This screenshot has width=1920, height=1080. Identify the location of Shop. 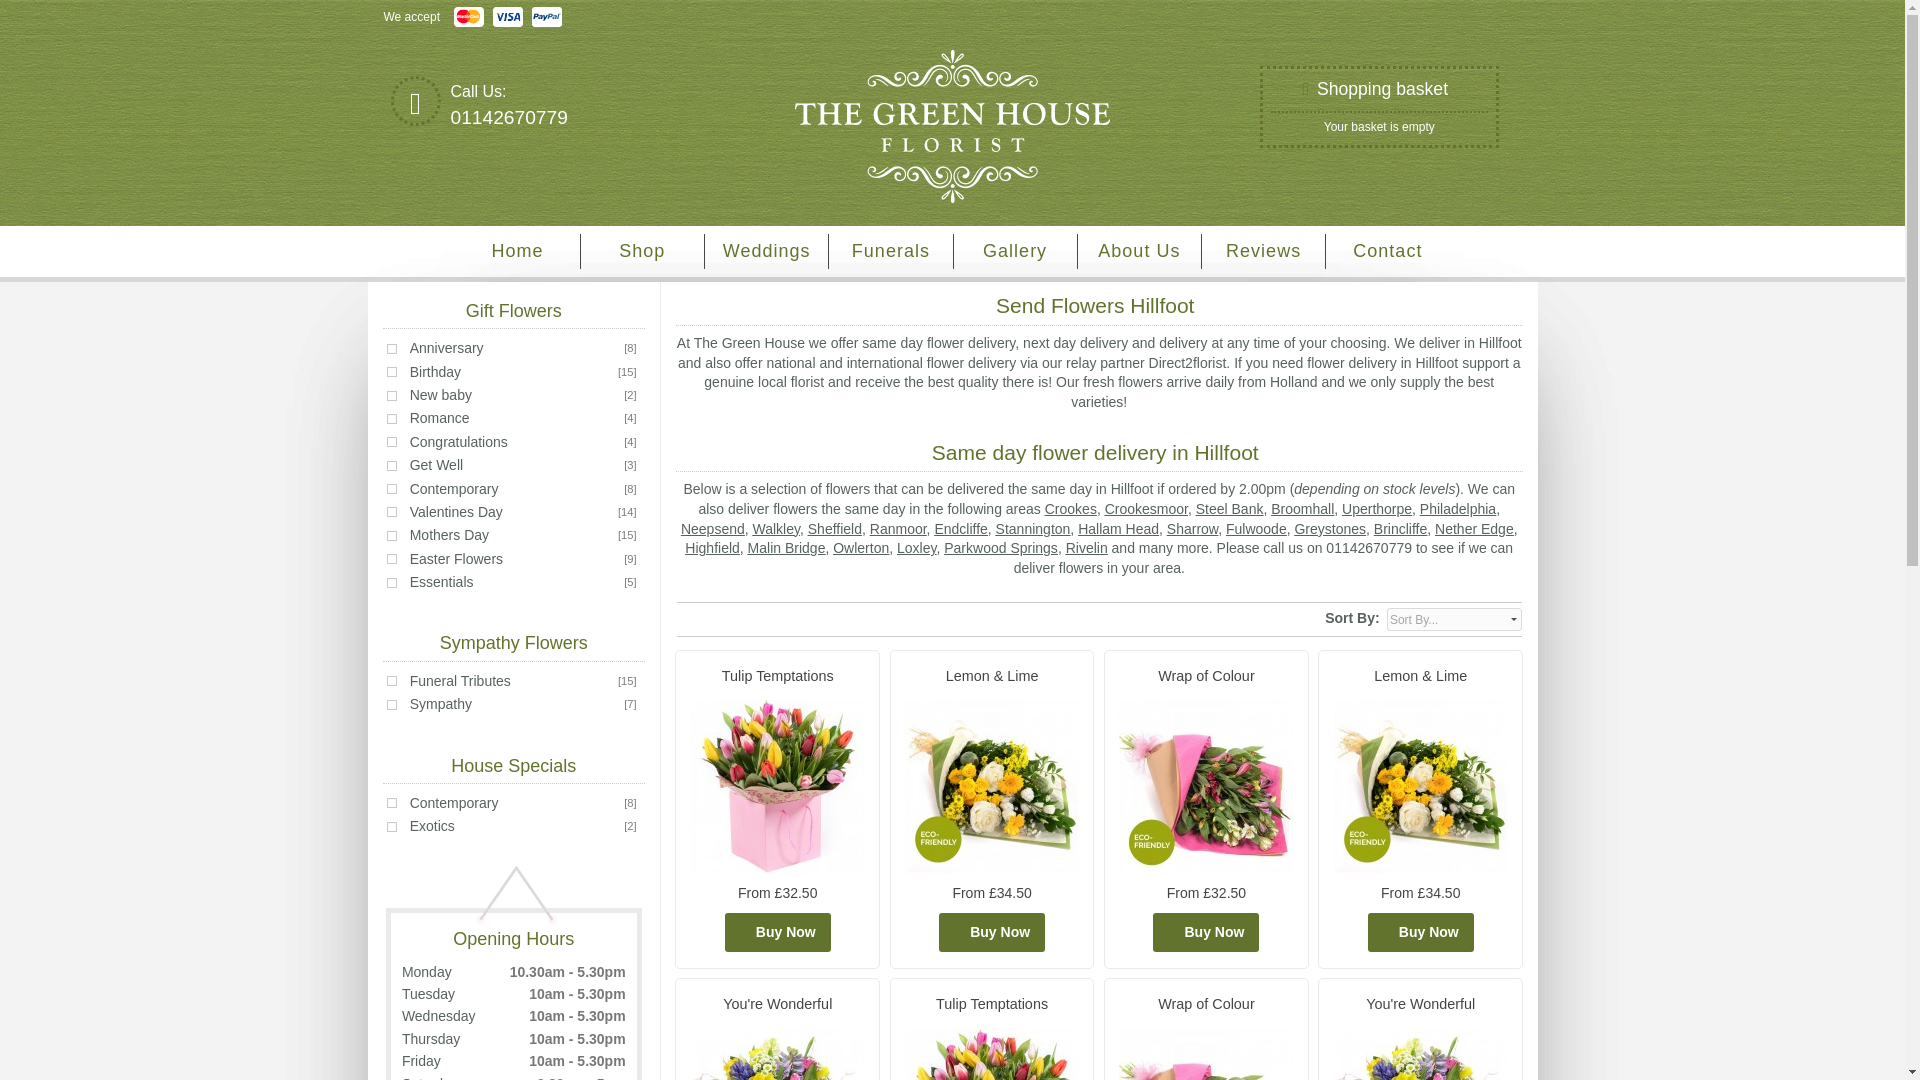
(642, 251).